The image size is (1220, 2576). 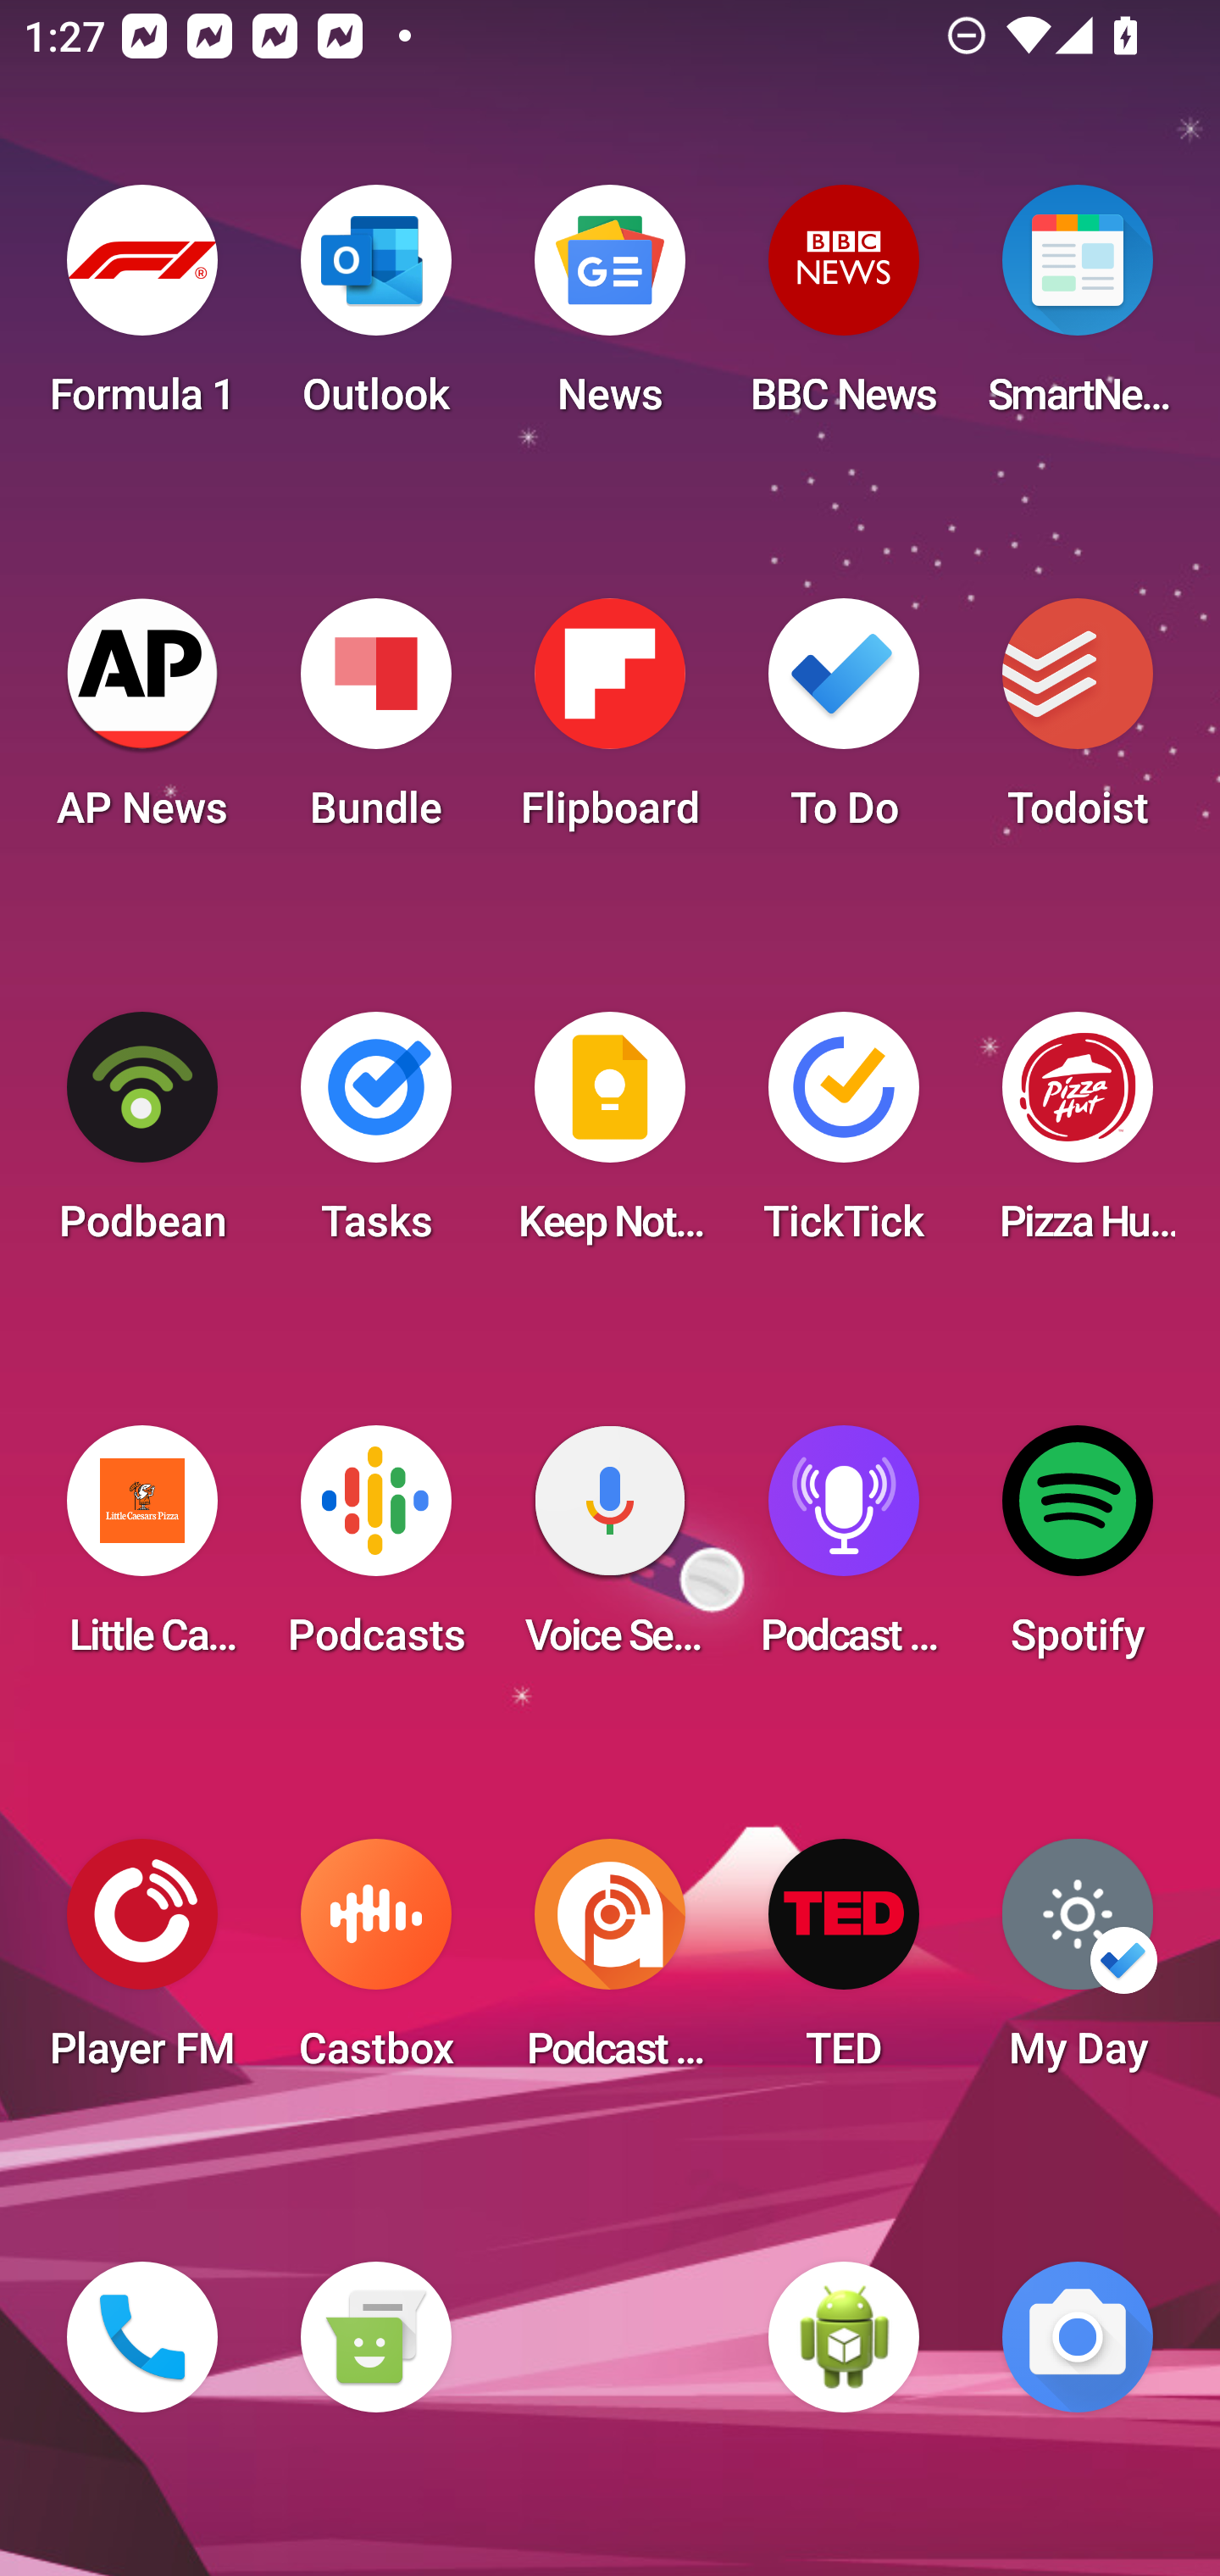 What do you see at coordinates (1078, 724) in the screenshot?
I see `Todoist` at bounding box center [1078, 724].